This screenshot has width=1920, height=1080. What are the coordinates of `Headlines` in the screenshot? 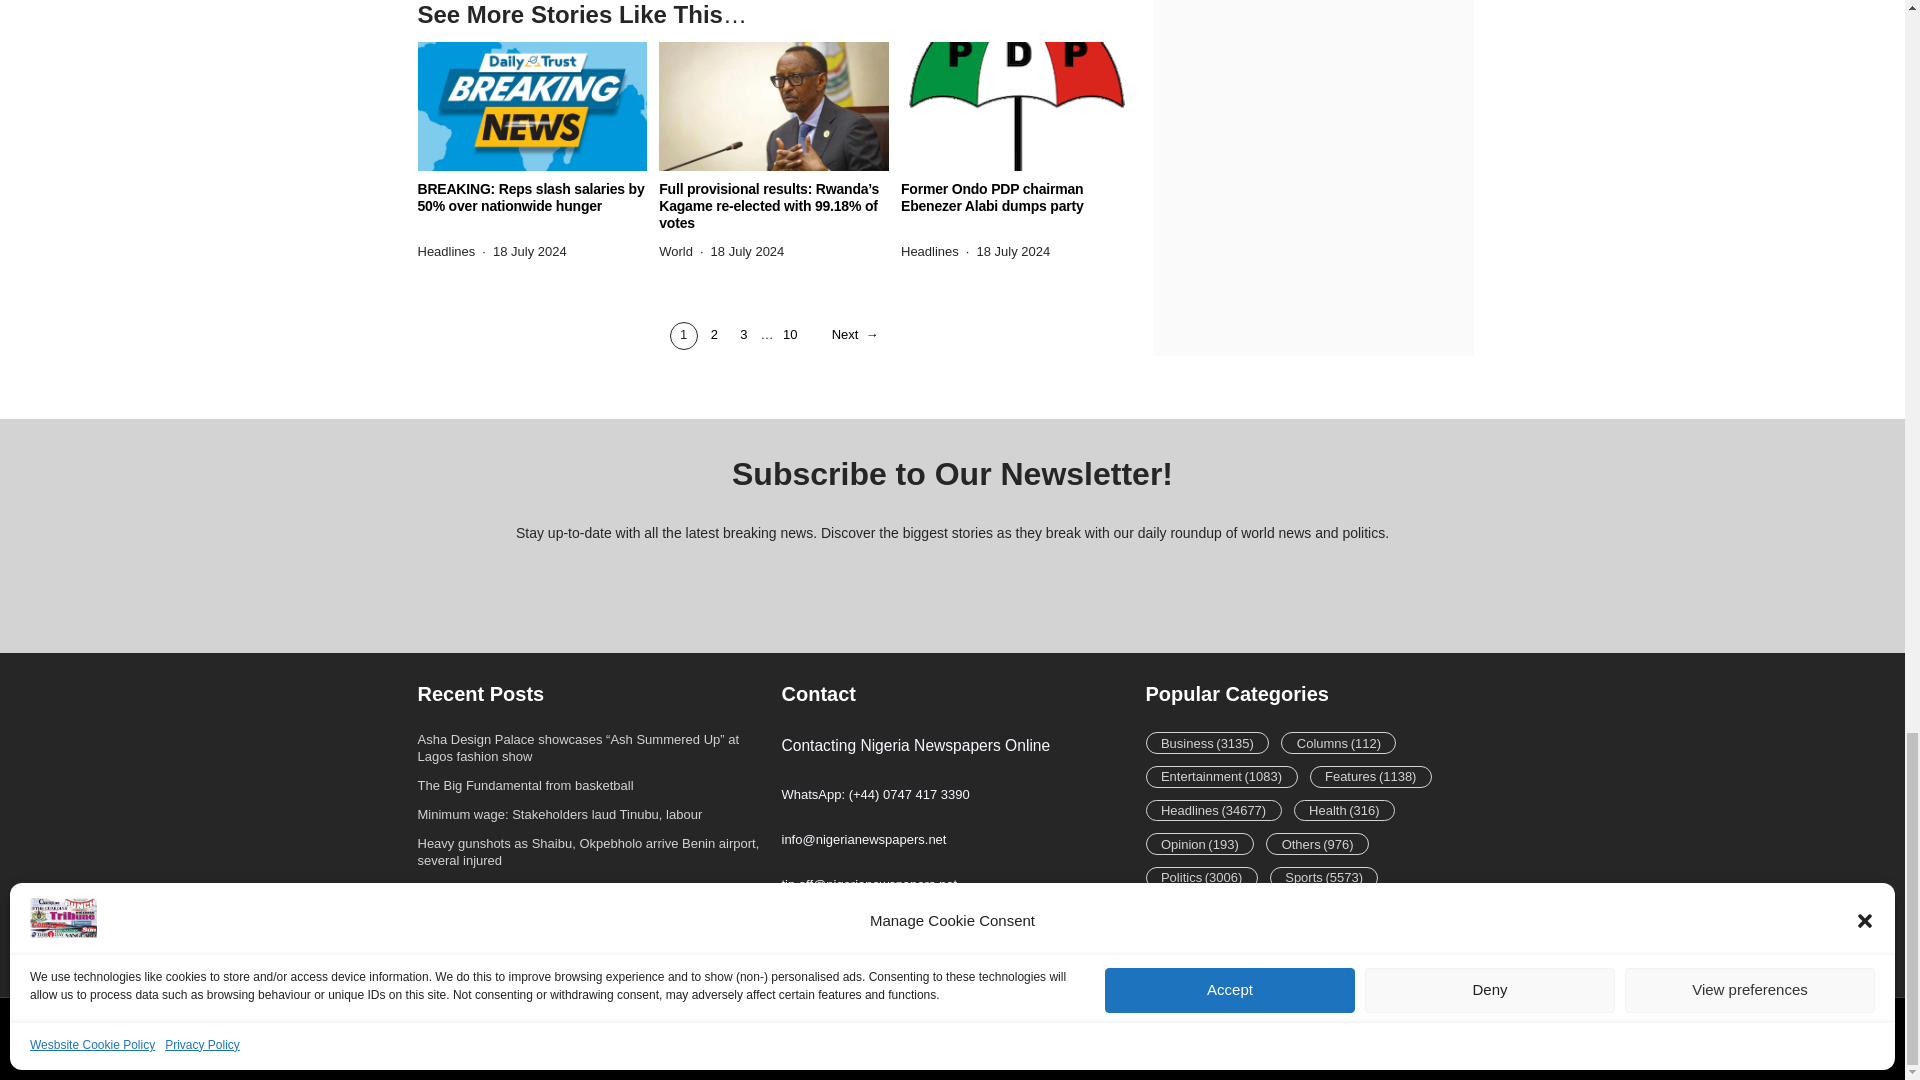 It's located at (447, 252).